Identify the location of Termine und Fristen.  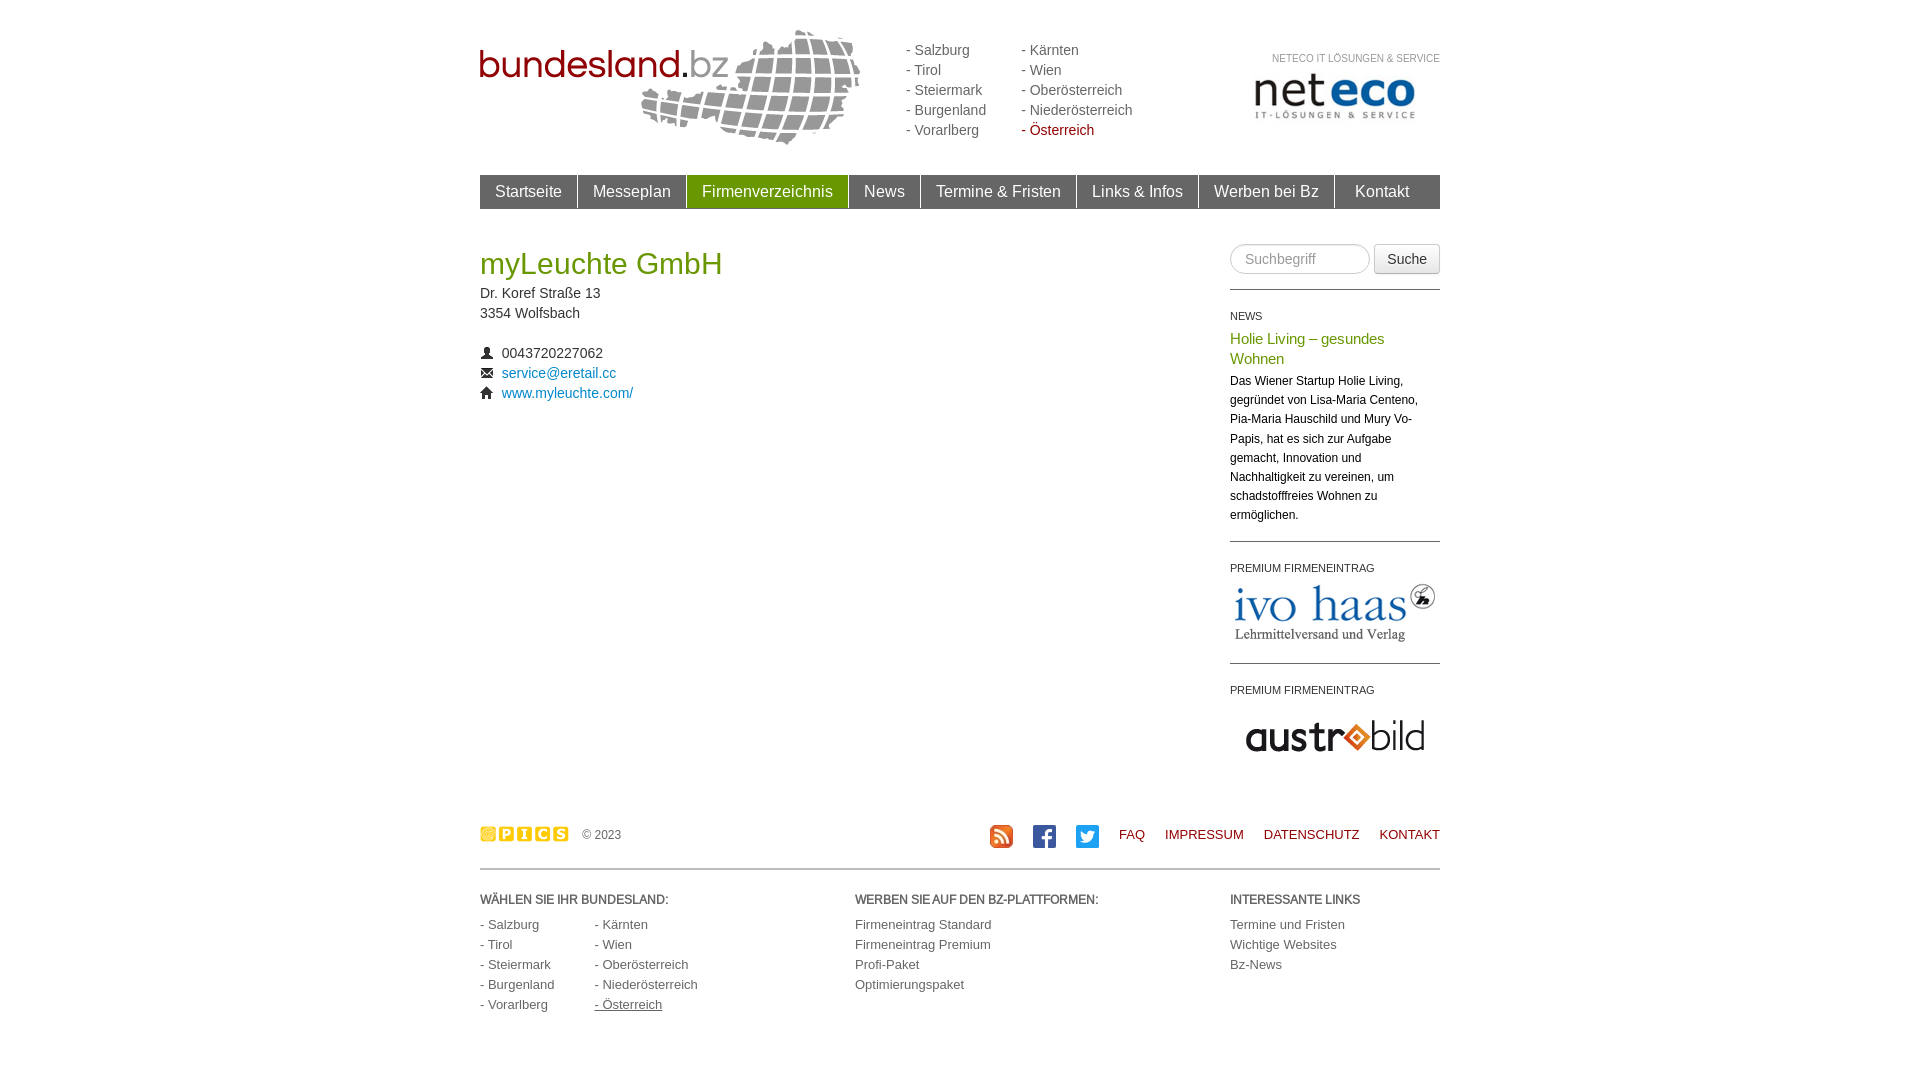
(1288, 924).